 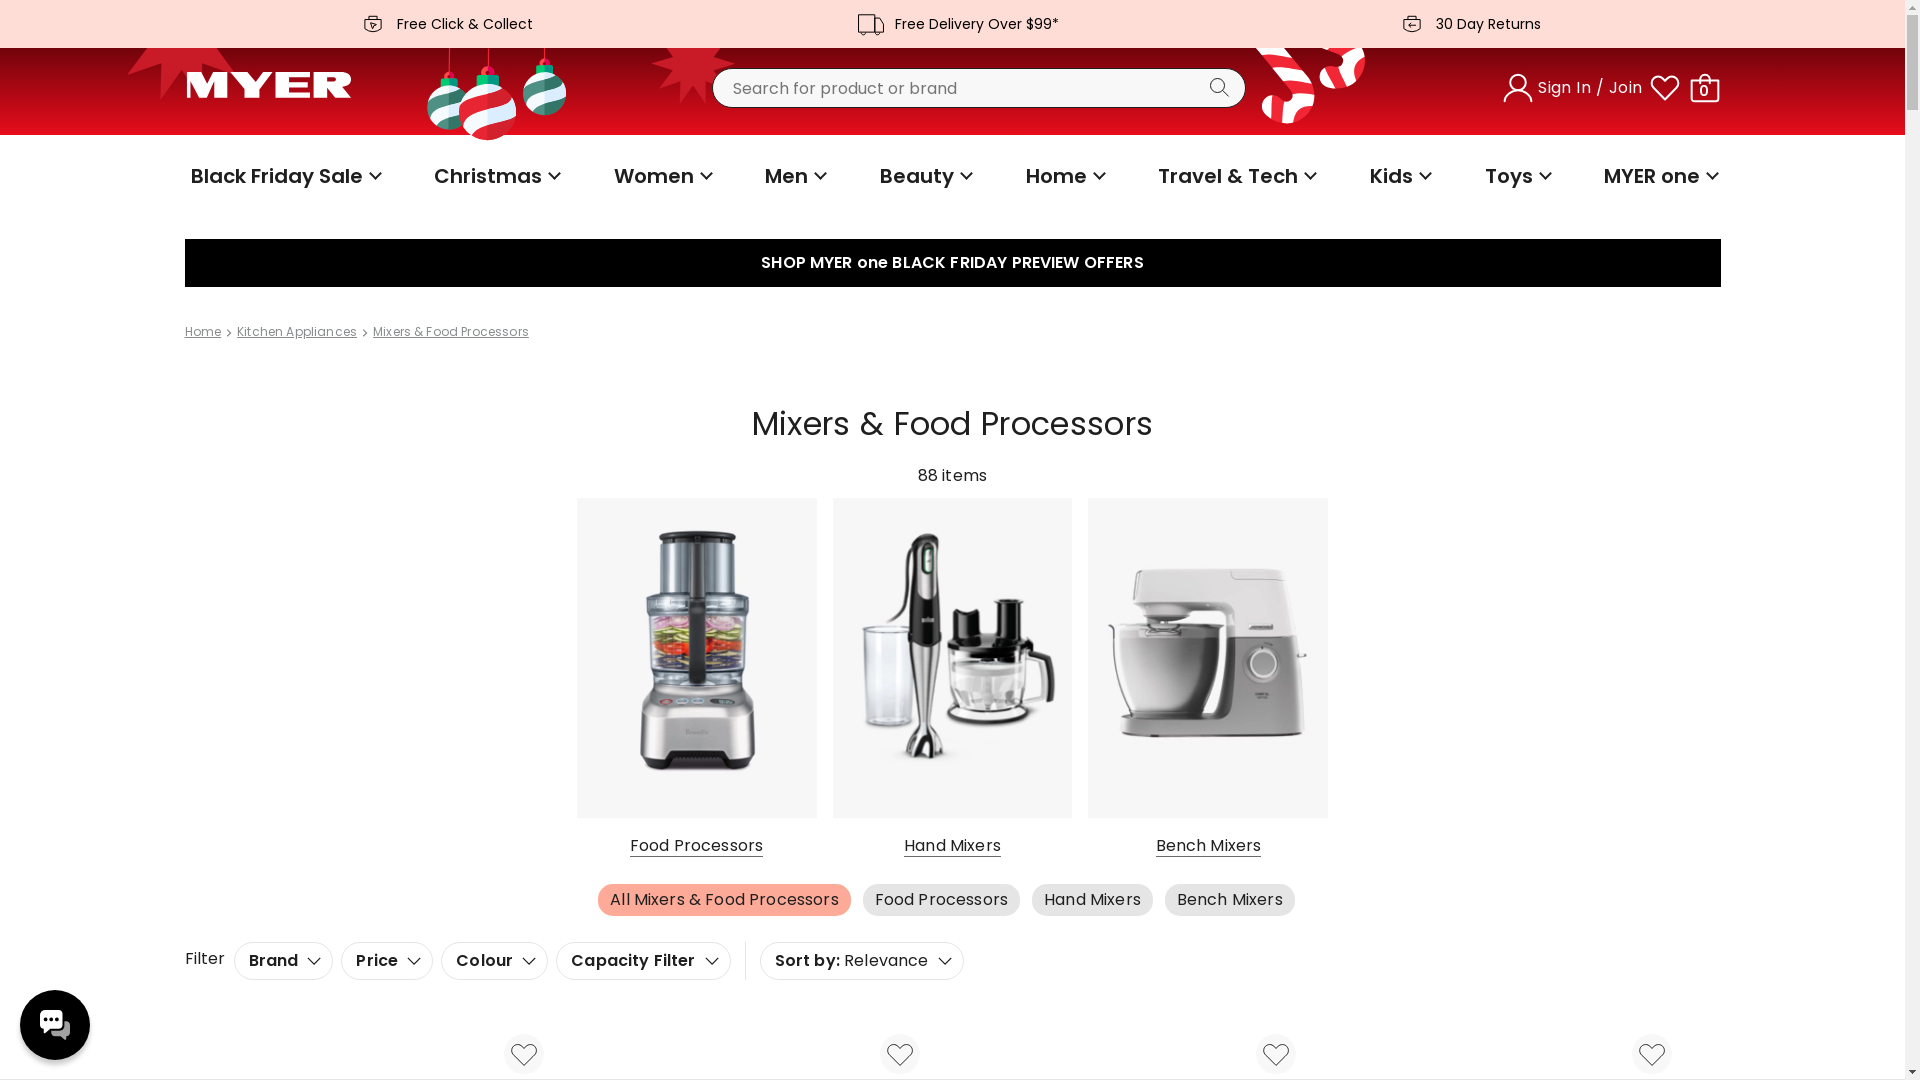 I want to click on Hand Mixers, so click(x=952, y=678).